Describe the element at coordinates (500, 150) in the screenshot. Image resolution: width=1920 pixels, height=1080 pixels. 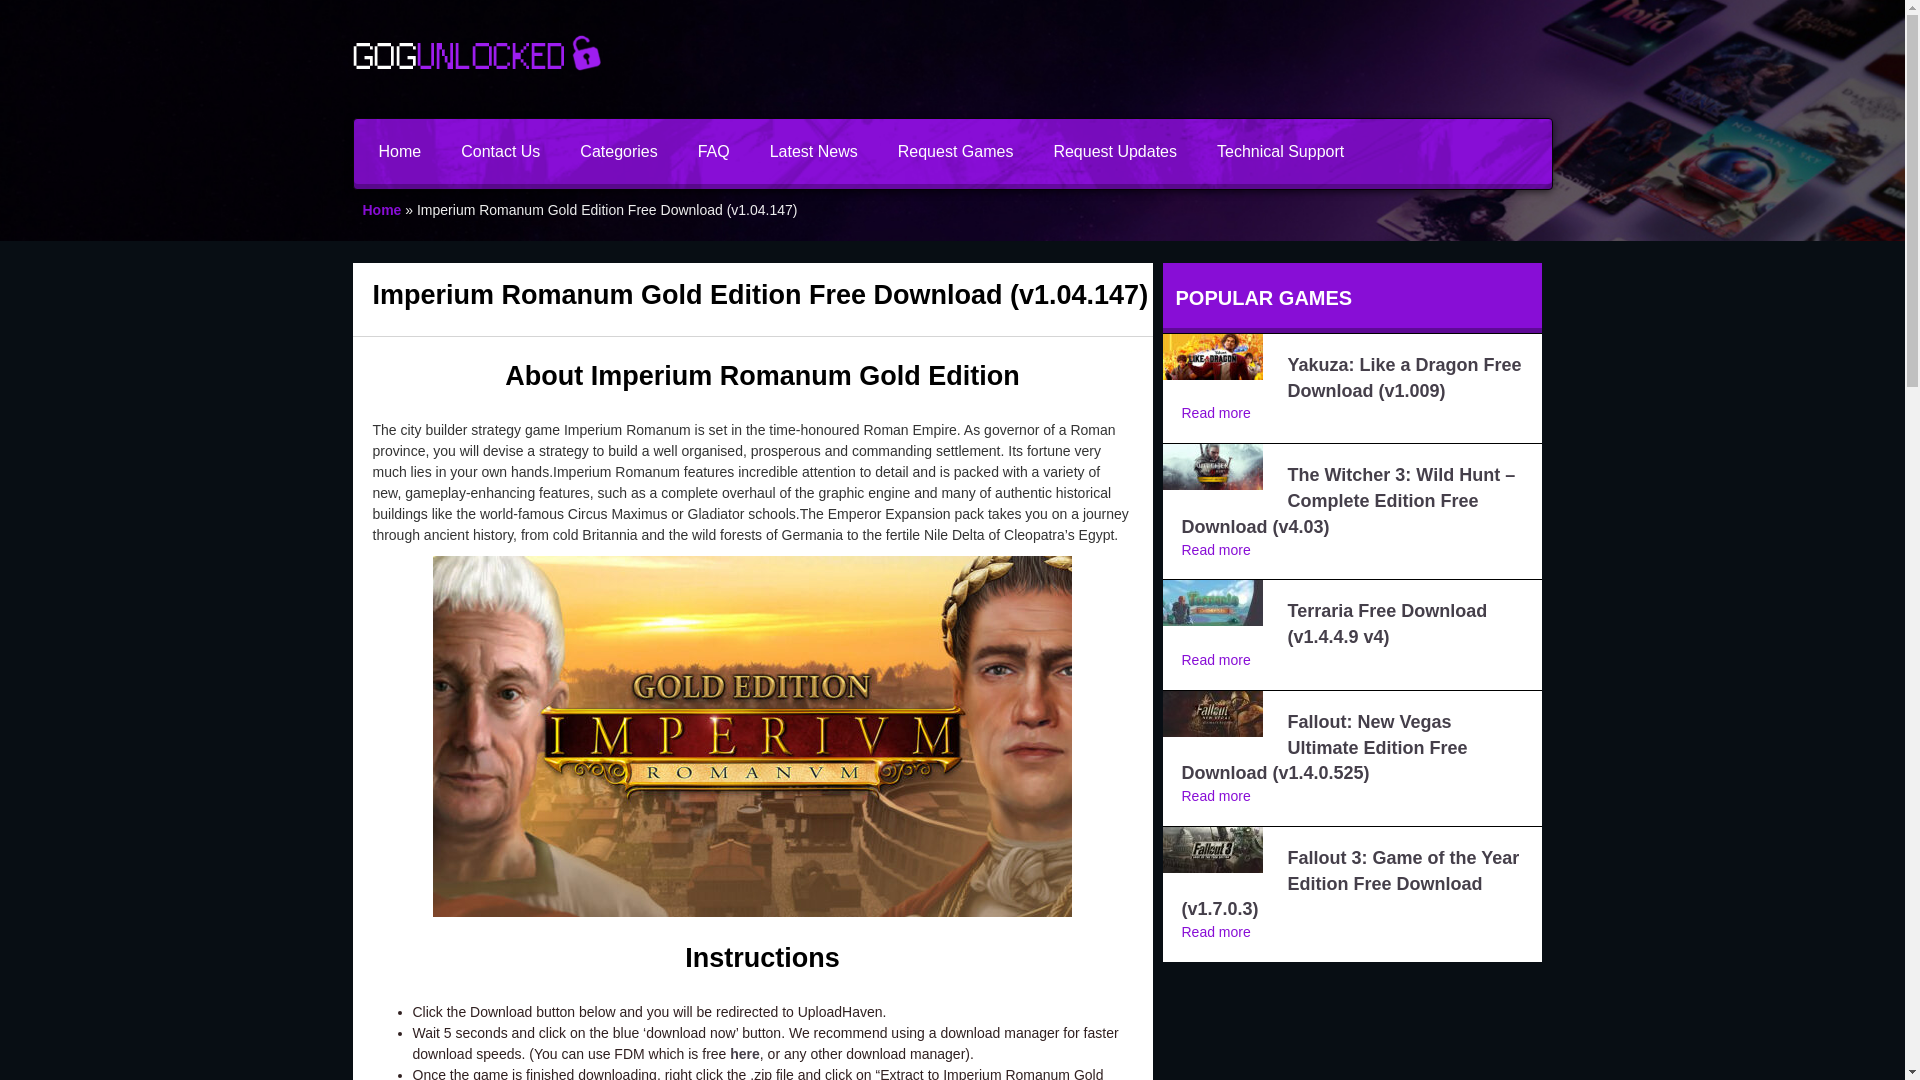
I see `Contact Us` at that location.